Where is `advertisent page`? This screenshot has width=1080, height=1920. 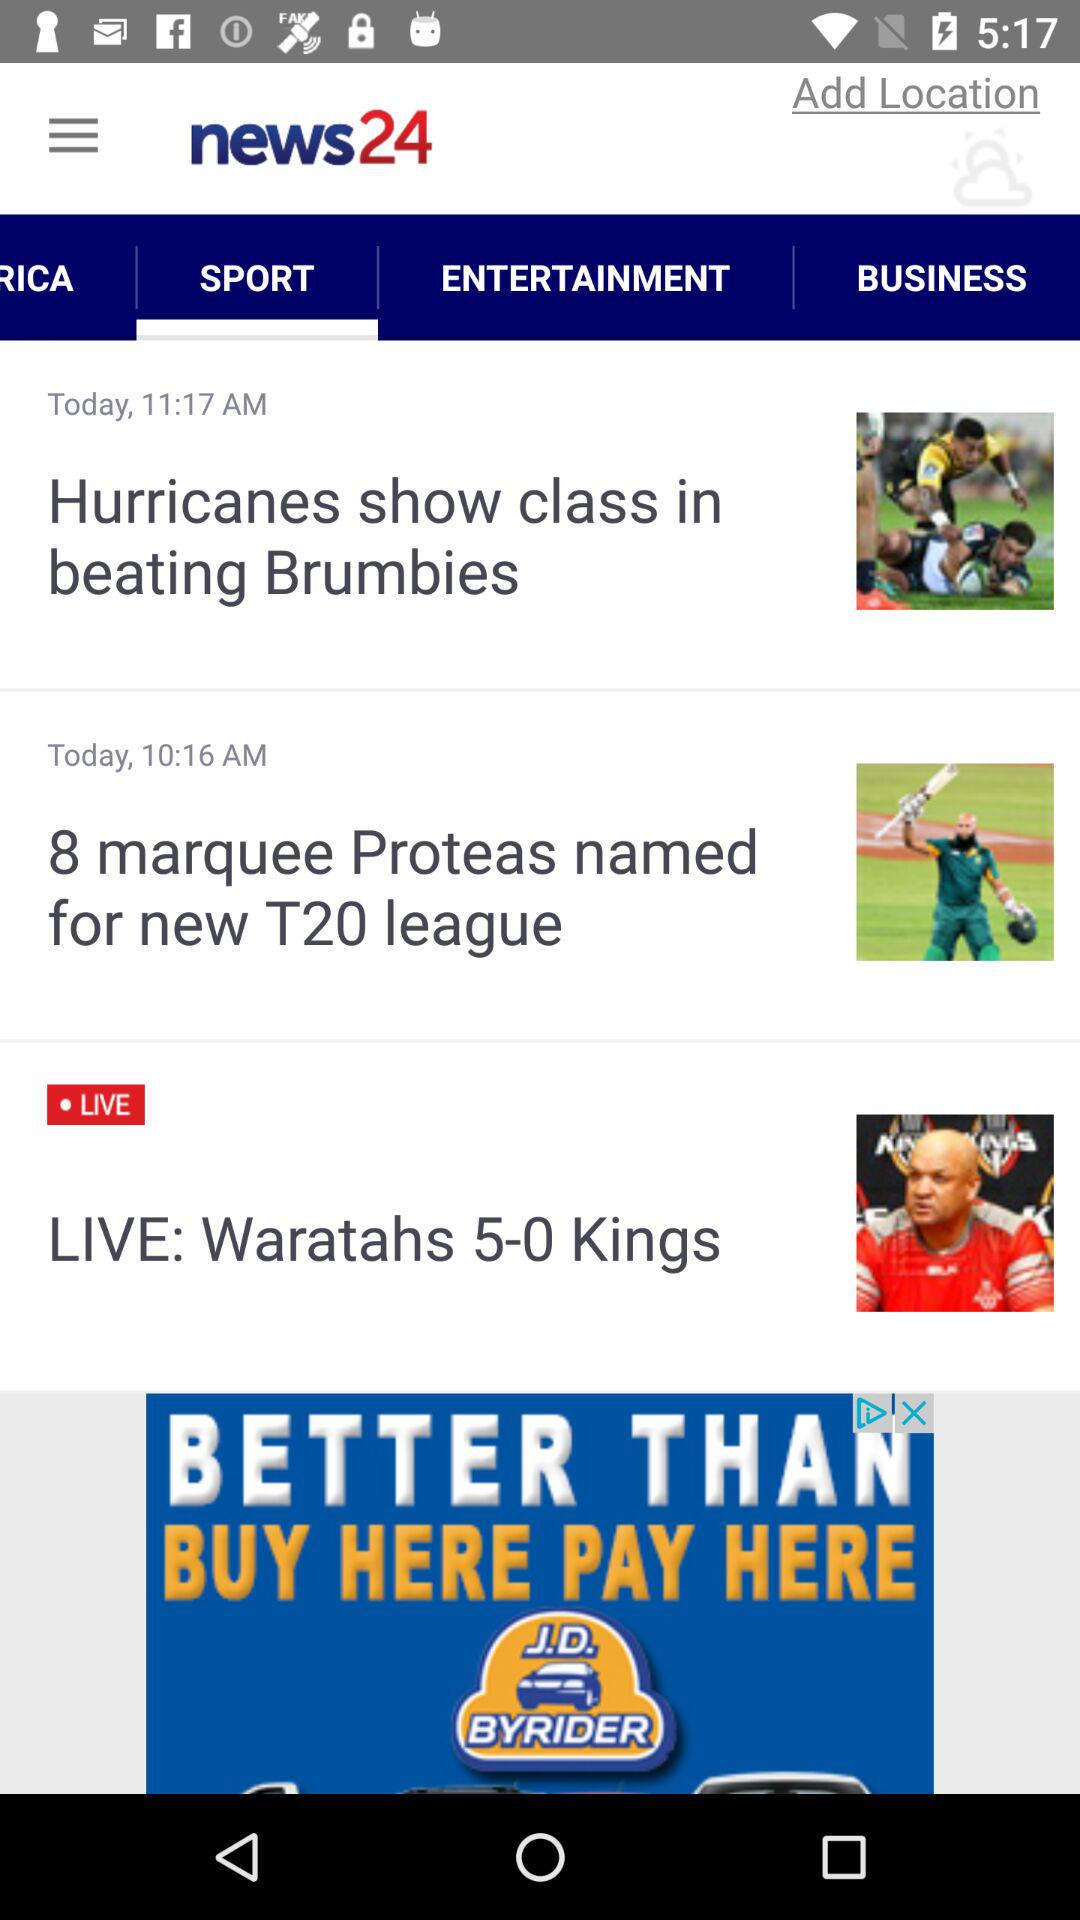
advertisent page is located at coordinates (540, 1594).